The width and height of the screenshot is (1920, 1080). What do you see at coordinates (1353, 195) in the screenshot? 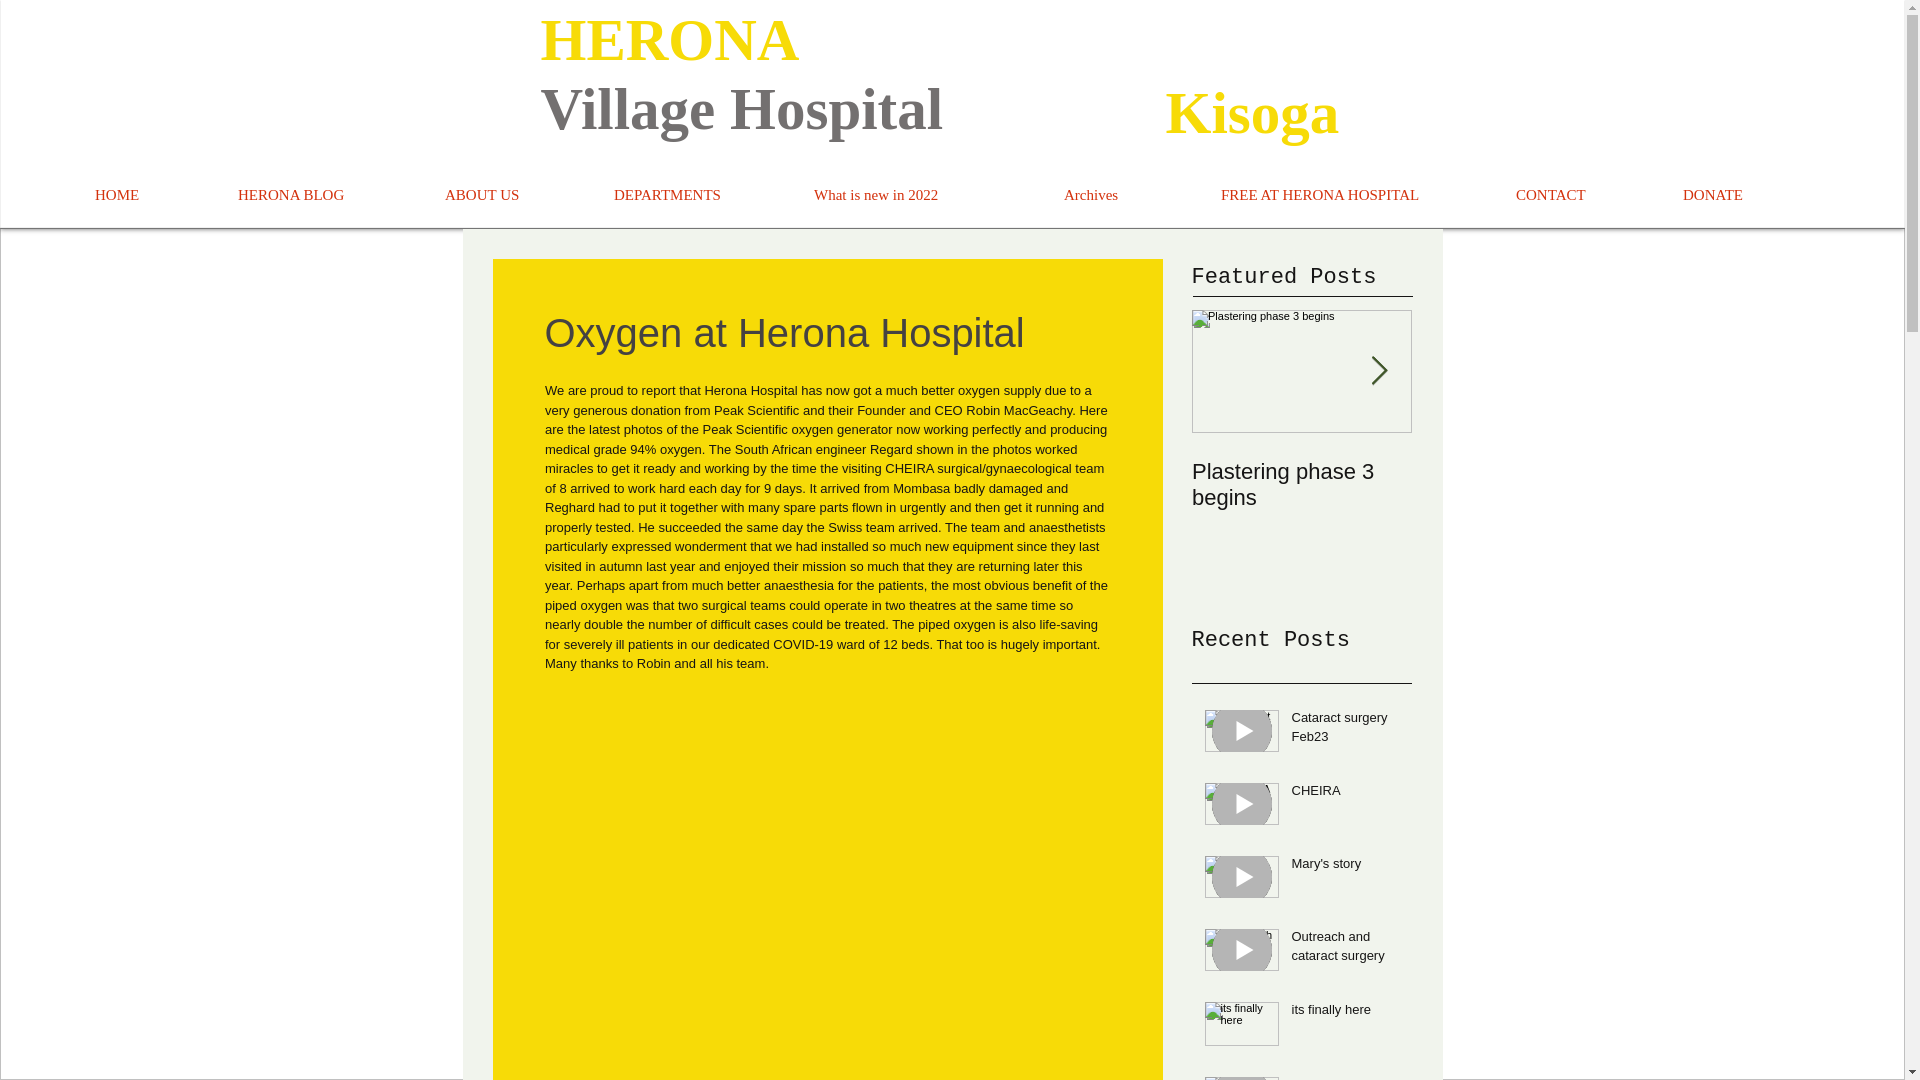
I see `FREE AT HERONA HOSPITAL` at bounding box center [1353, 195].